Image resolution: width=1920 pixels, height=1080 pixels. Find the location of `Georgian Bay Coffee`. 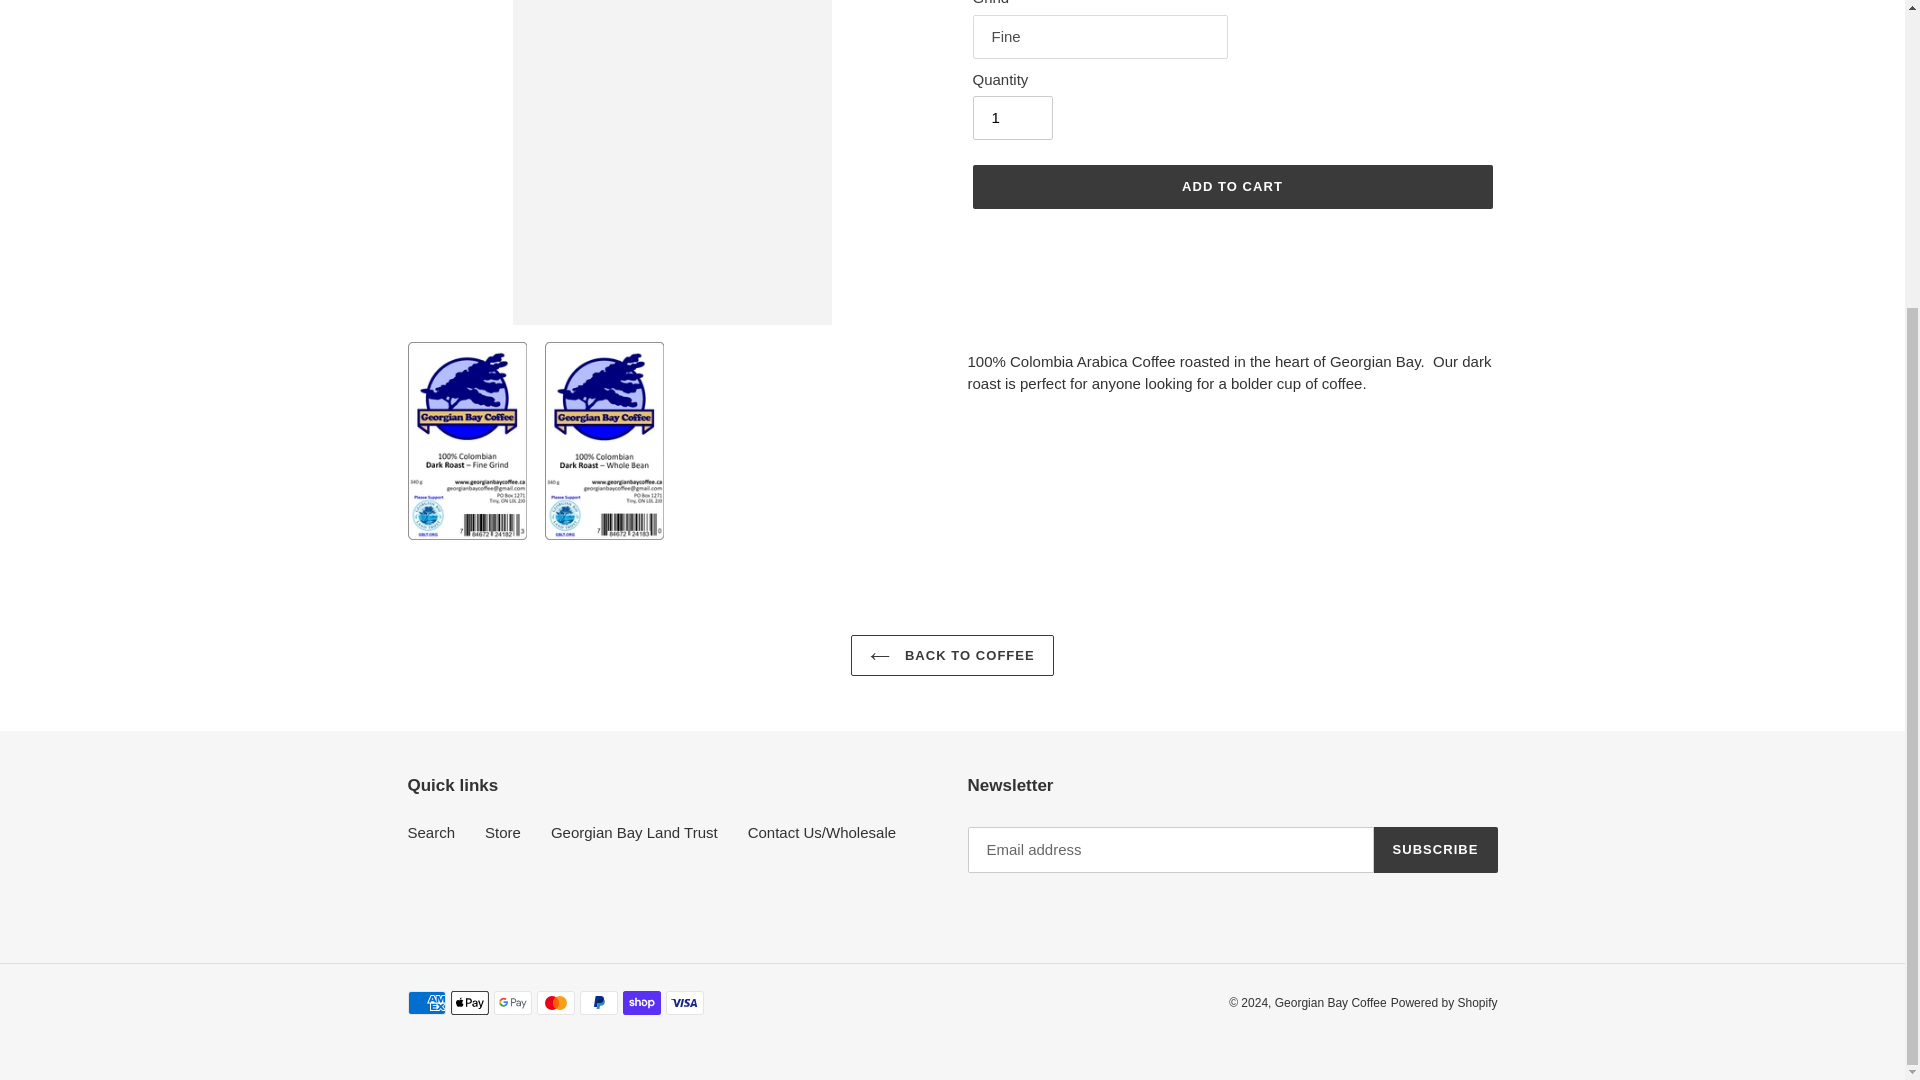

Georgian Bay Coffee is located at coordinates (1330, 1002).